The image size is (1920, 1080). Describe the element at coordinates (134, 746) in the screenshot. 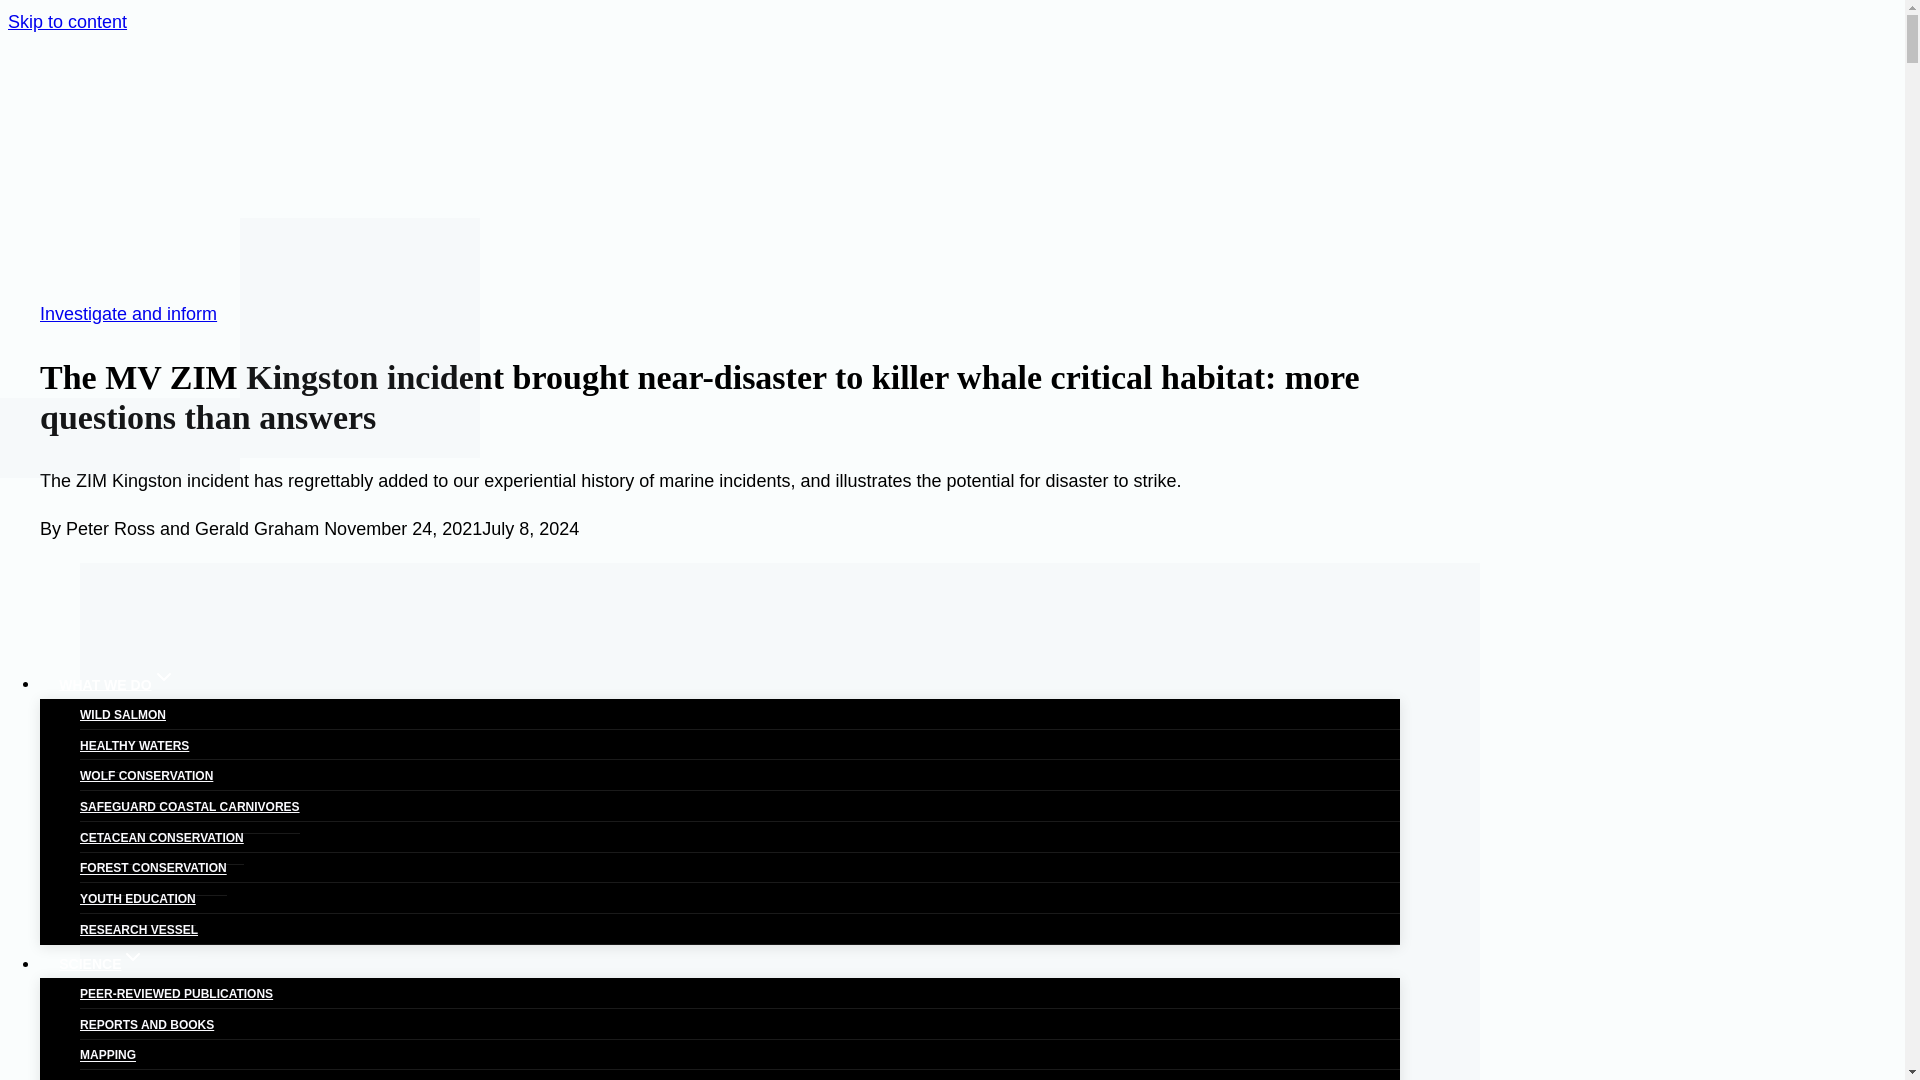

I see `HEALTHY WATERS` at that location.